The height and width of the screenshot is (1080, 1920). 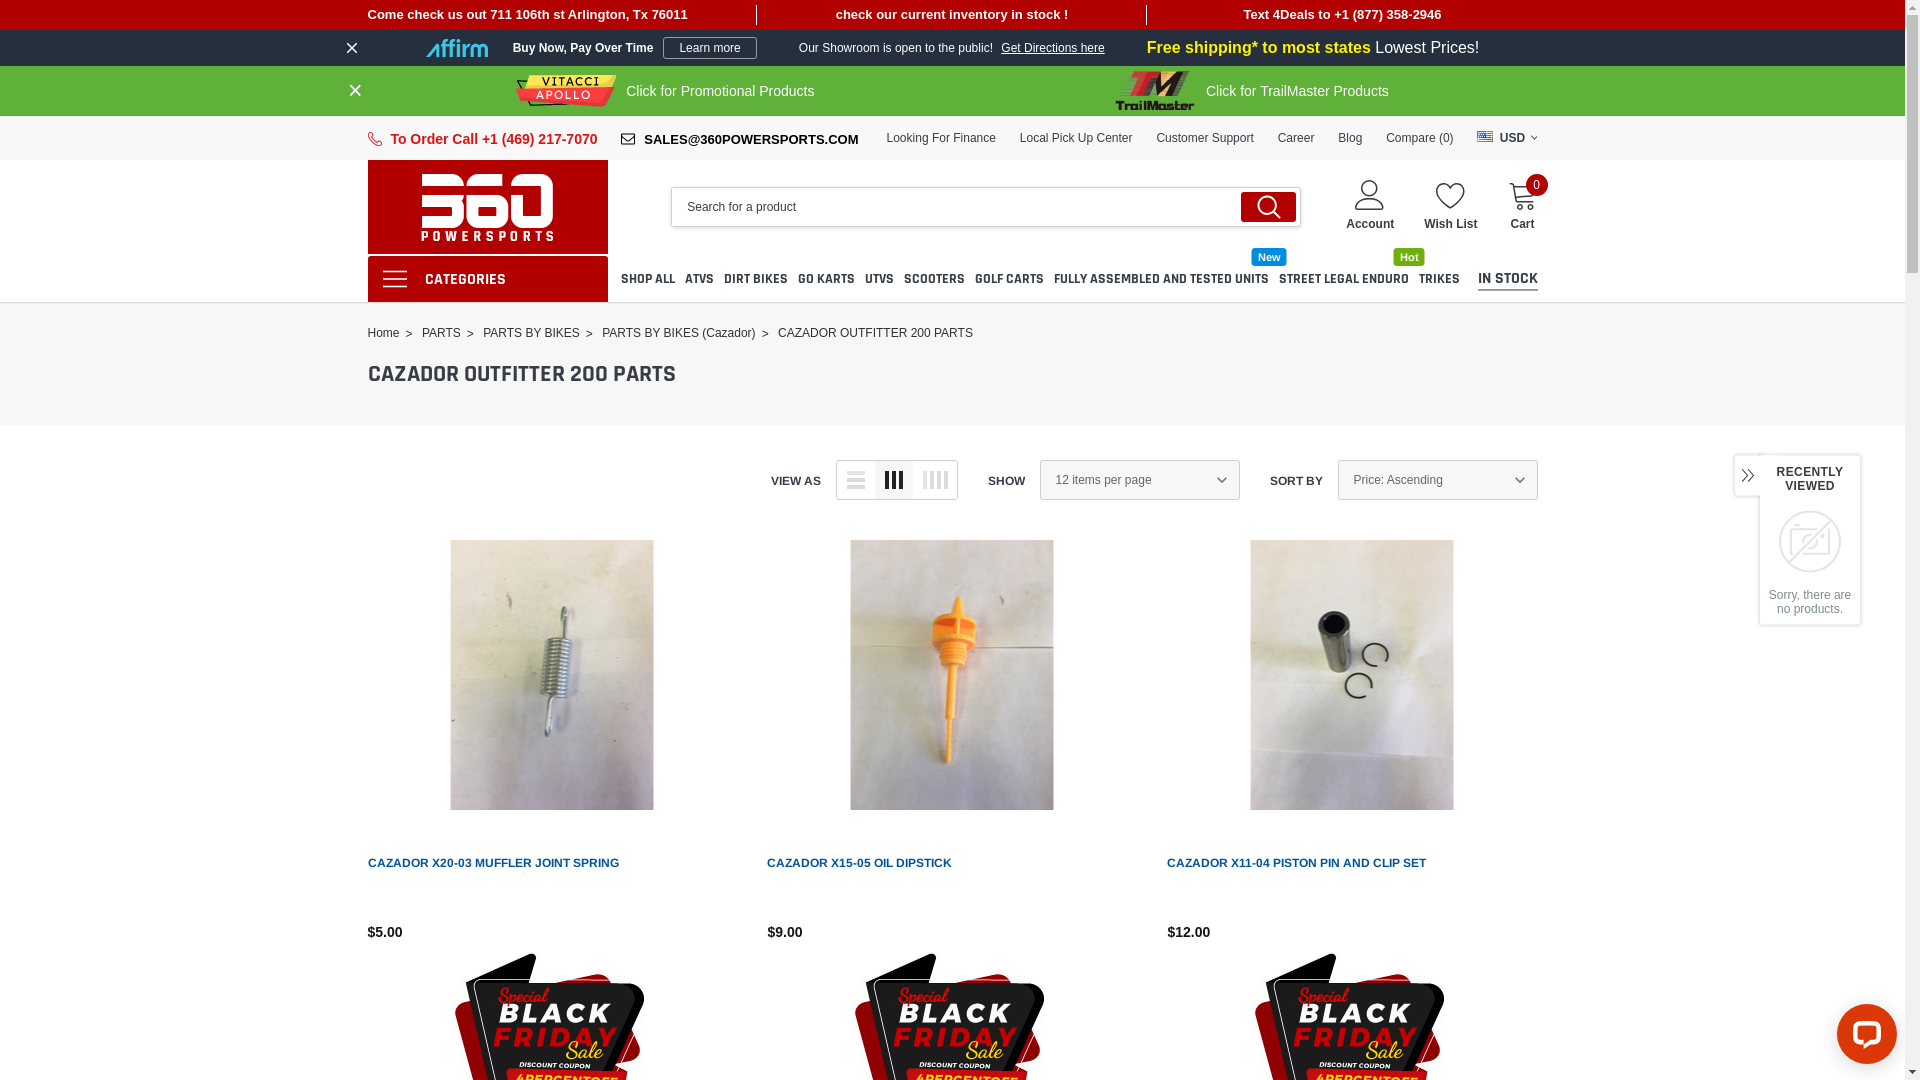 I want to click on SALES@360POWERSPORTS.COM, so click(x=751, y=140).